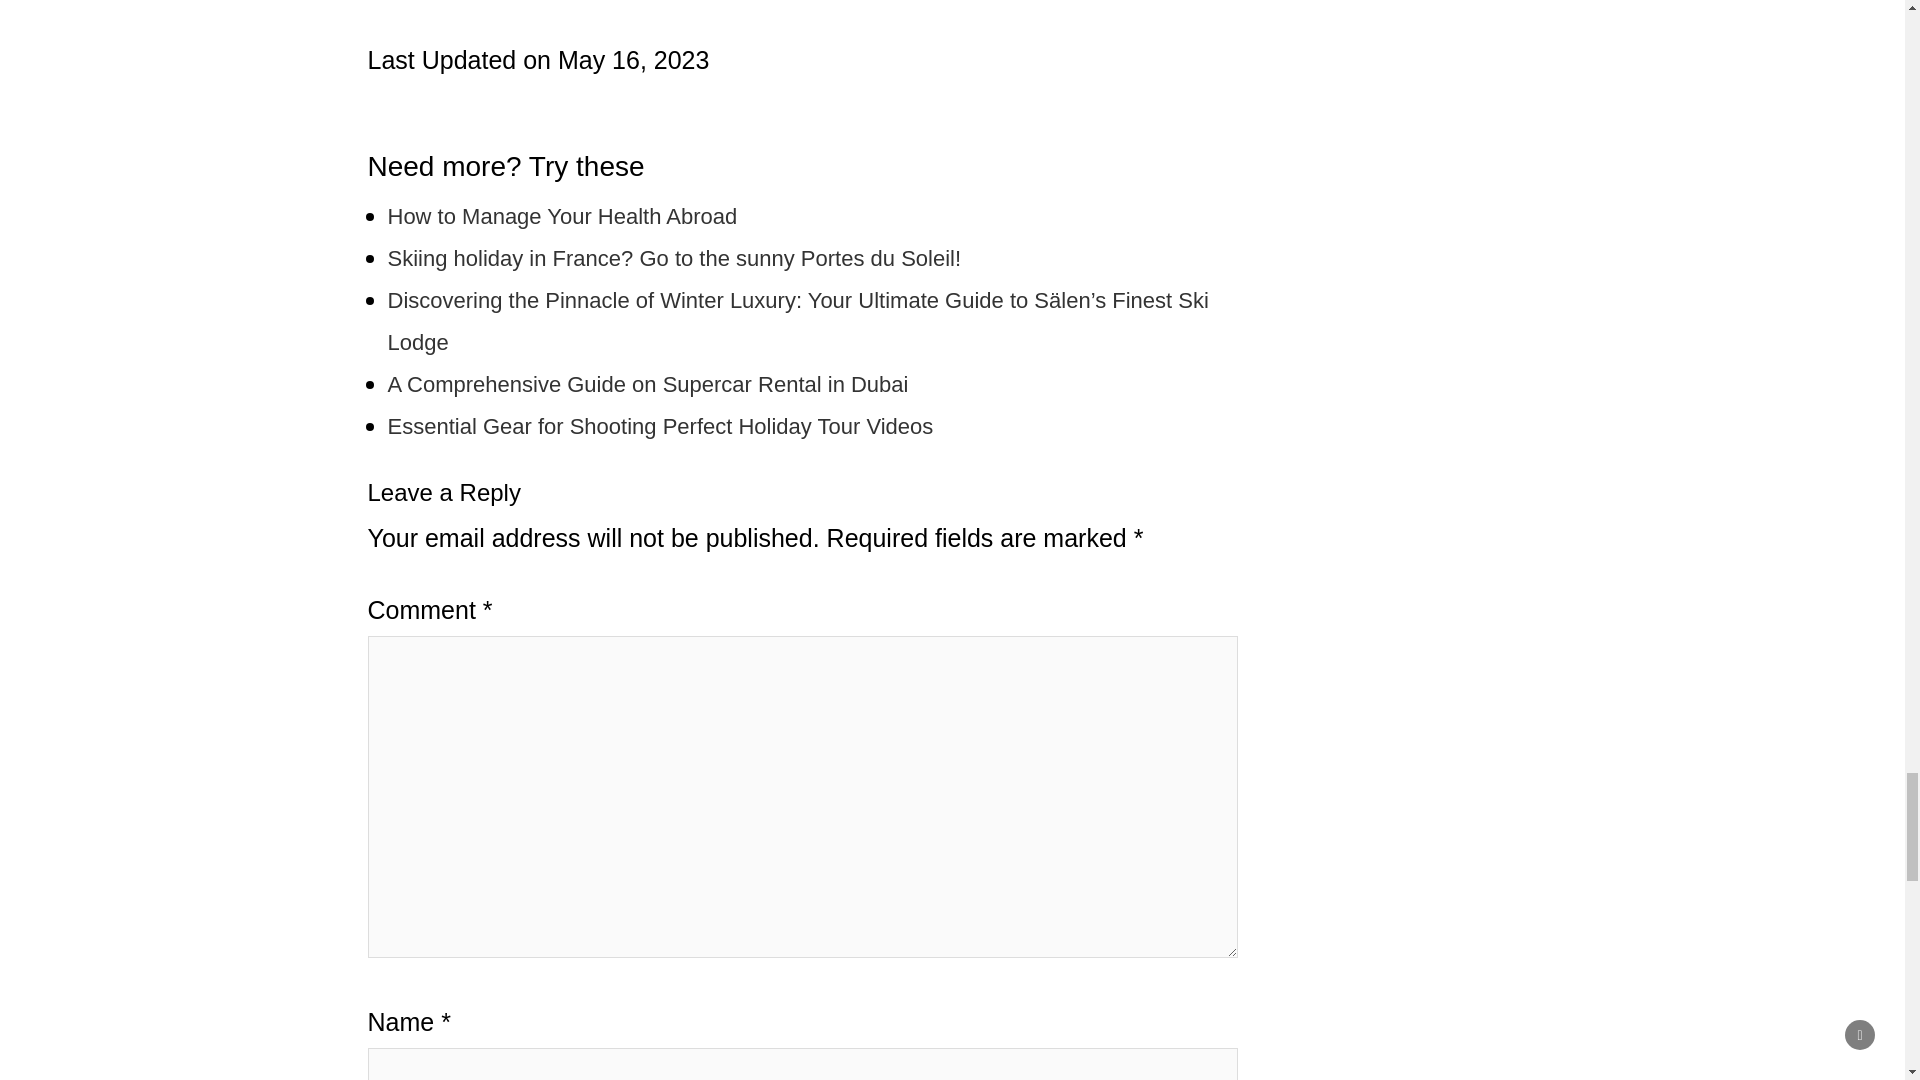 The image size is (1920, 1080). I want to click on Skiing holiday in France? Go to the sunny Portes du Soleil!, so click(674, 258).